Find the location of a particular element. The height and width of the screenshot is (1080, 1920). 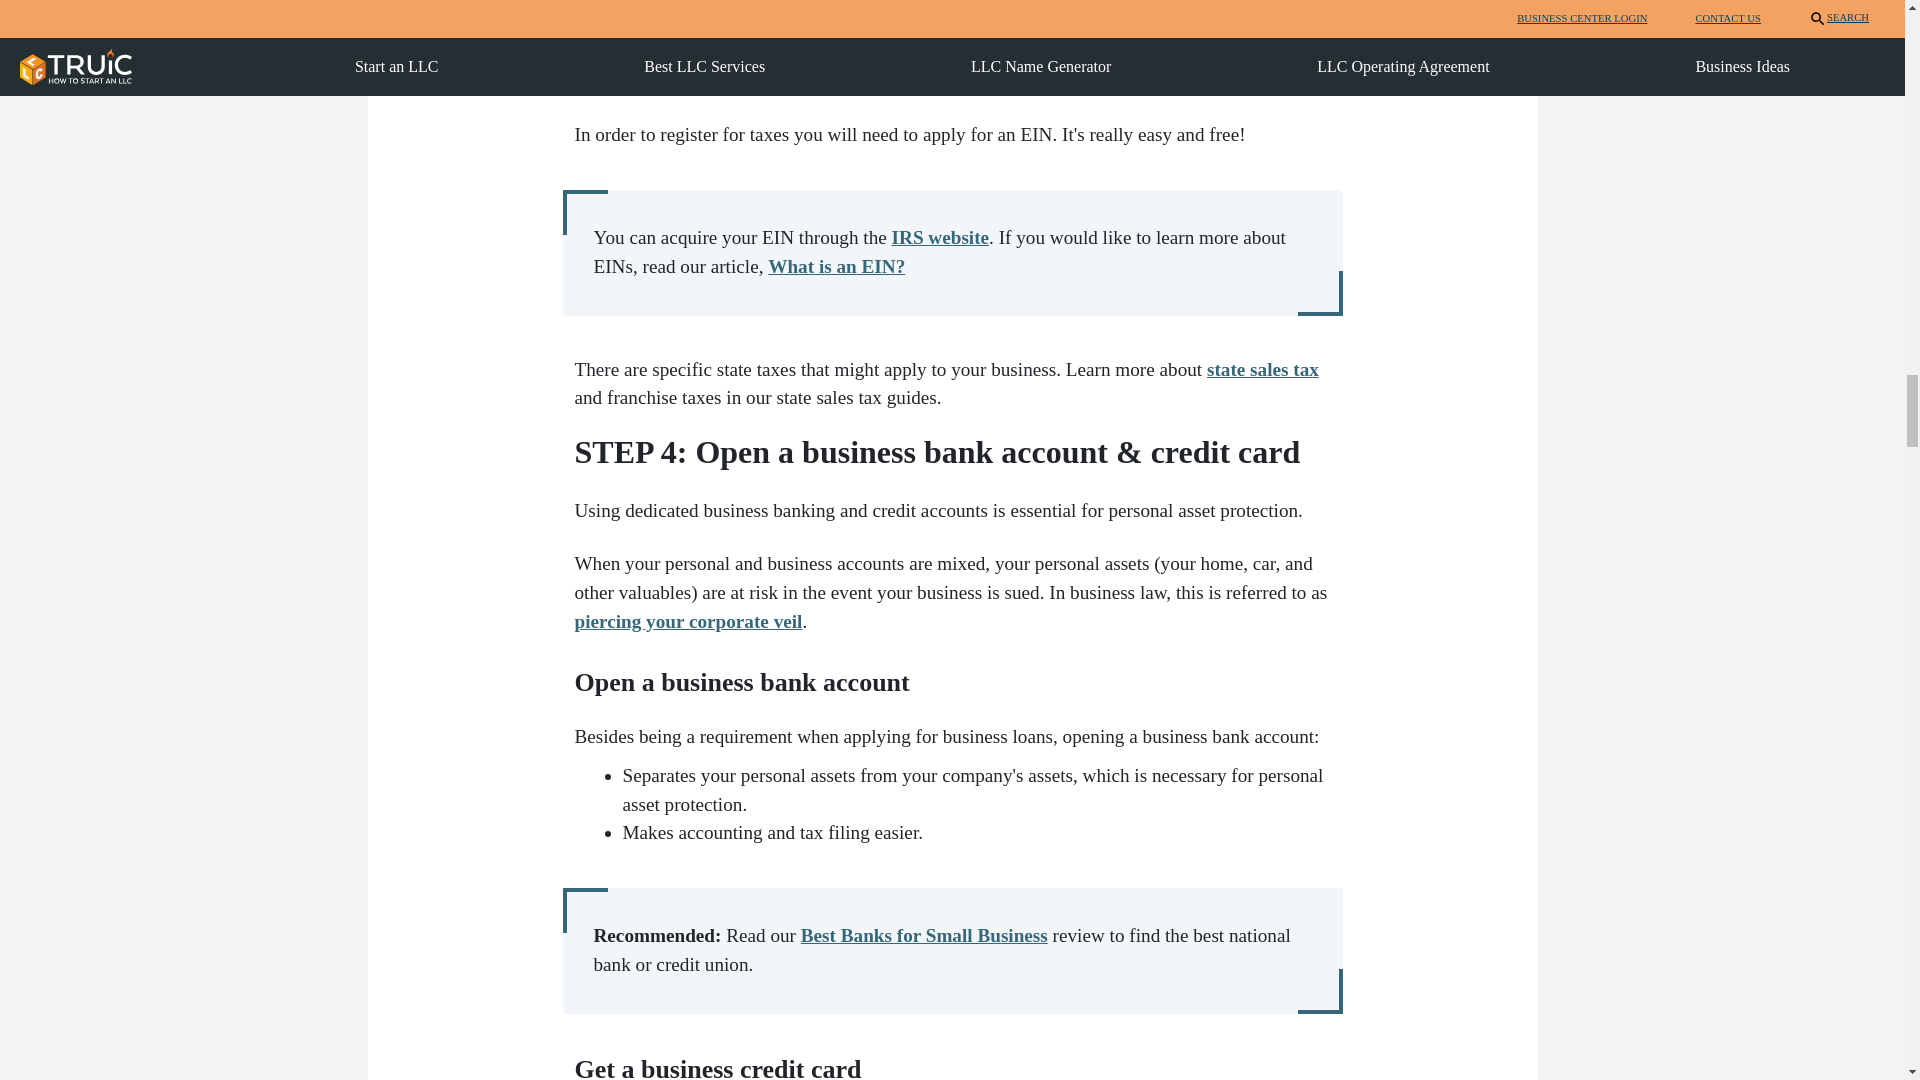

Get an EIN from the IRS website is located at coordinates (941, 237).